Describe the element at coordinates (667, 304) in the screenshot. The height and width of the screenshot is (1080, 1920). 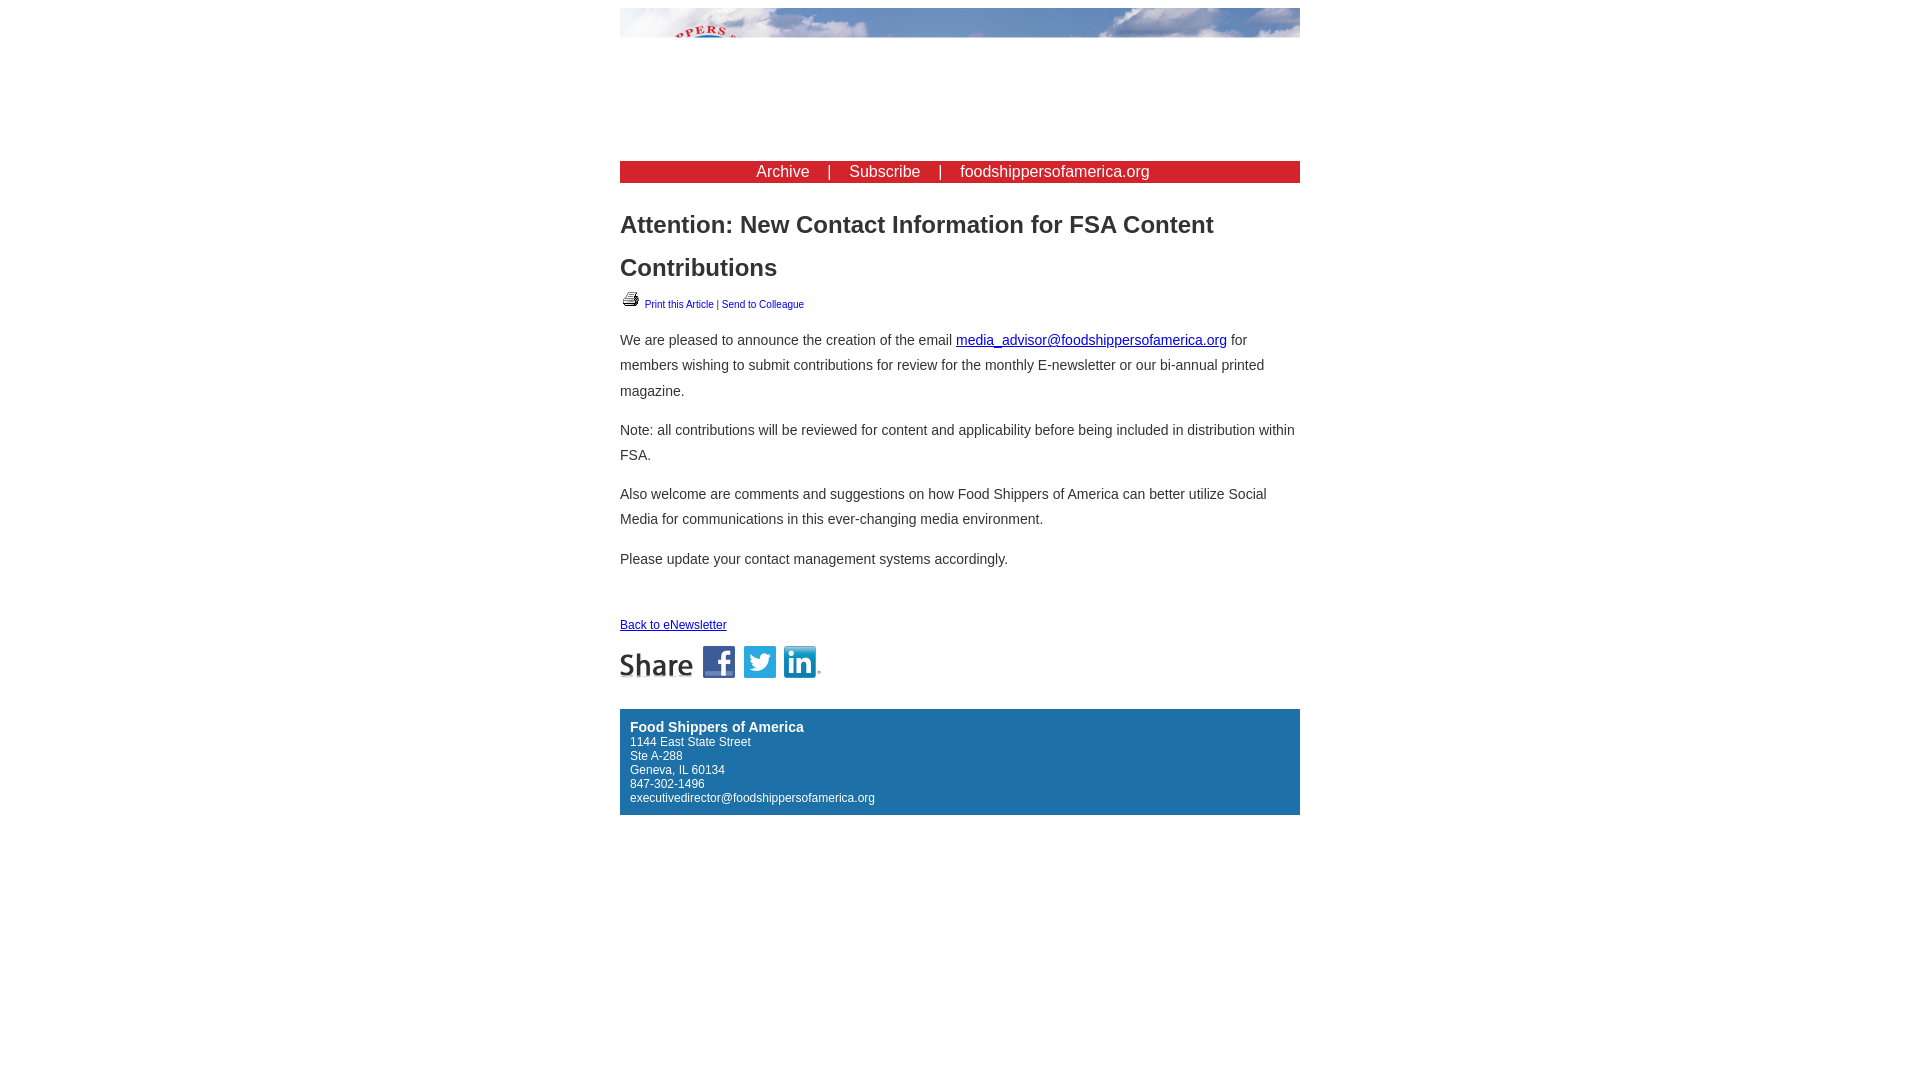
I see `Print this Article` at that location.